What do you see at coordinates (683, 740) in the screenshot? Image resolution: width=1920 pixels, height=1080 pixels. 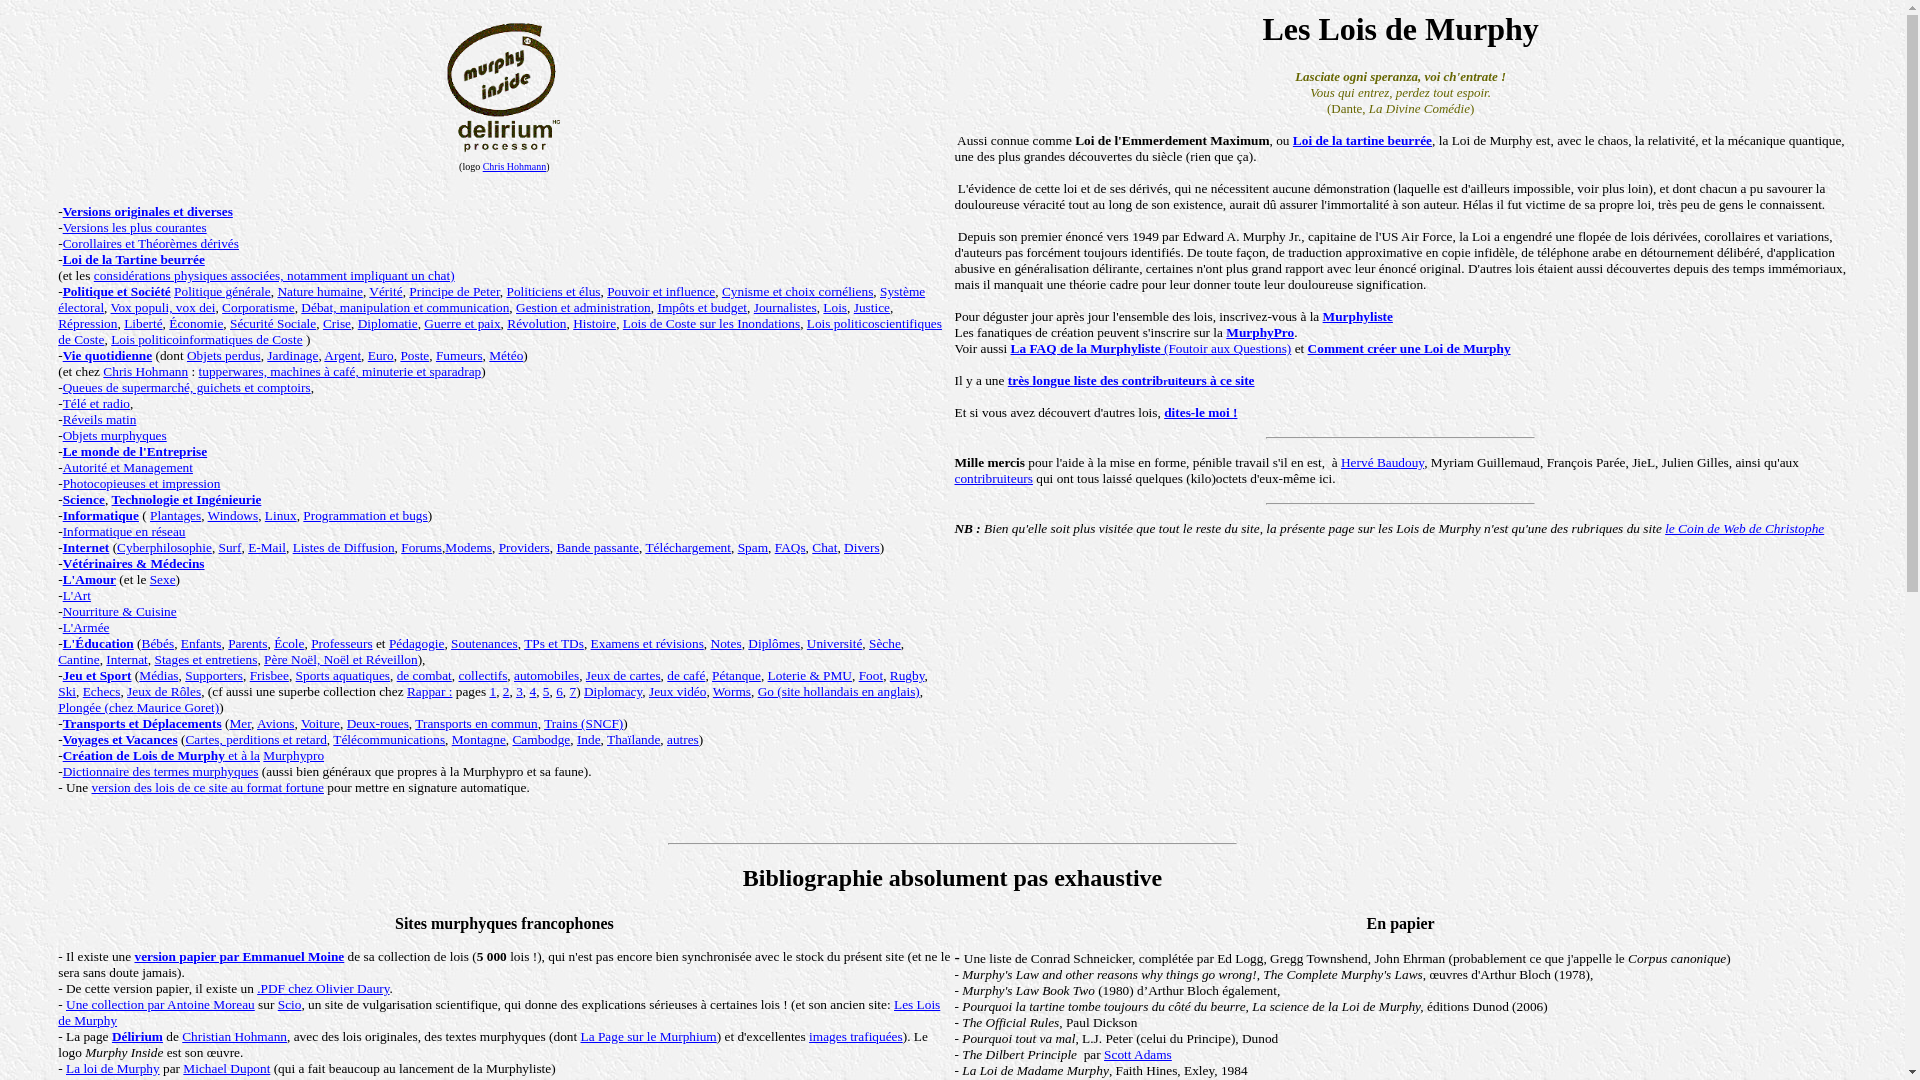 I see `autres` at bounding box center [683, 740].